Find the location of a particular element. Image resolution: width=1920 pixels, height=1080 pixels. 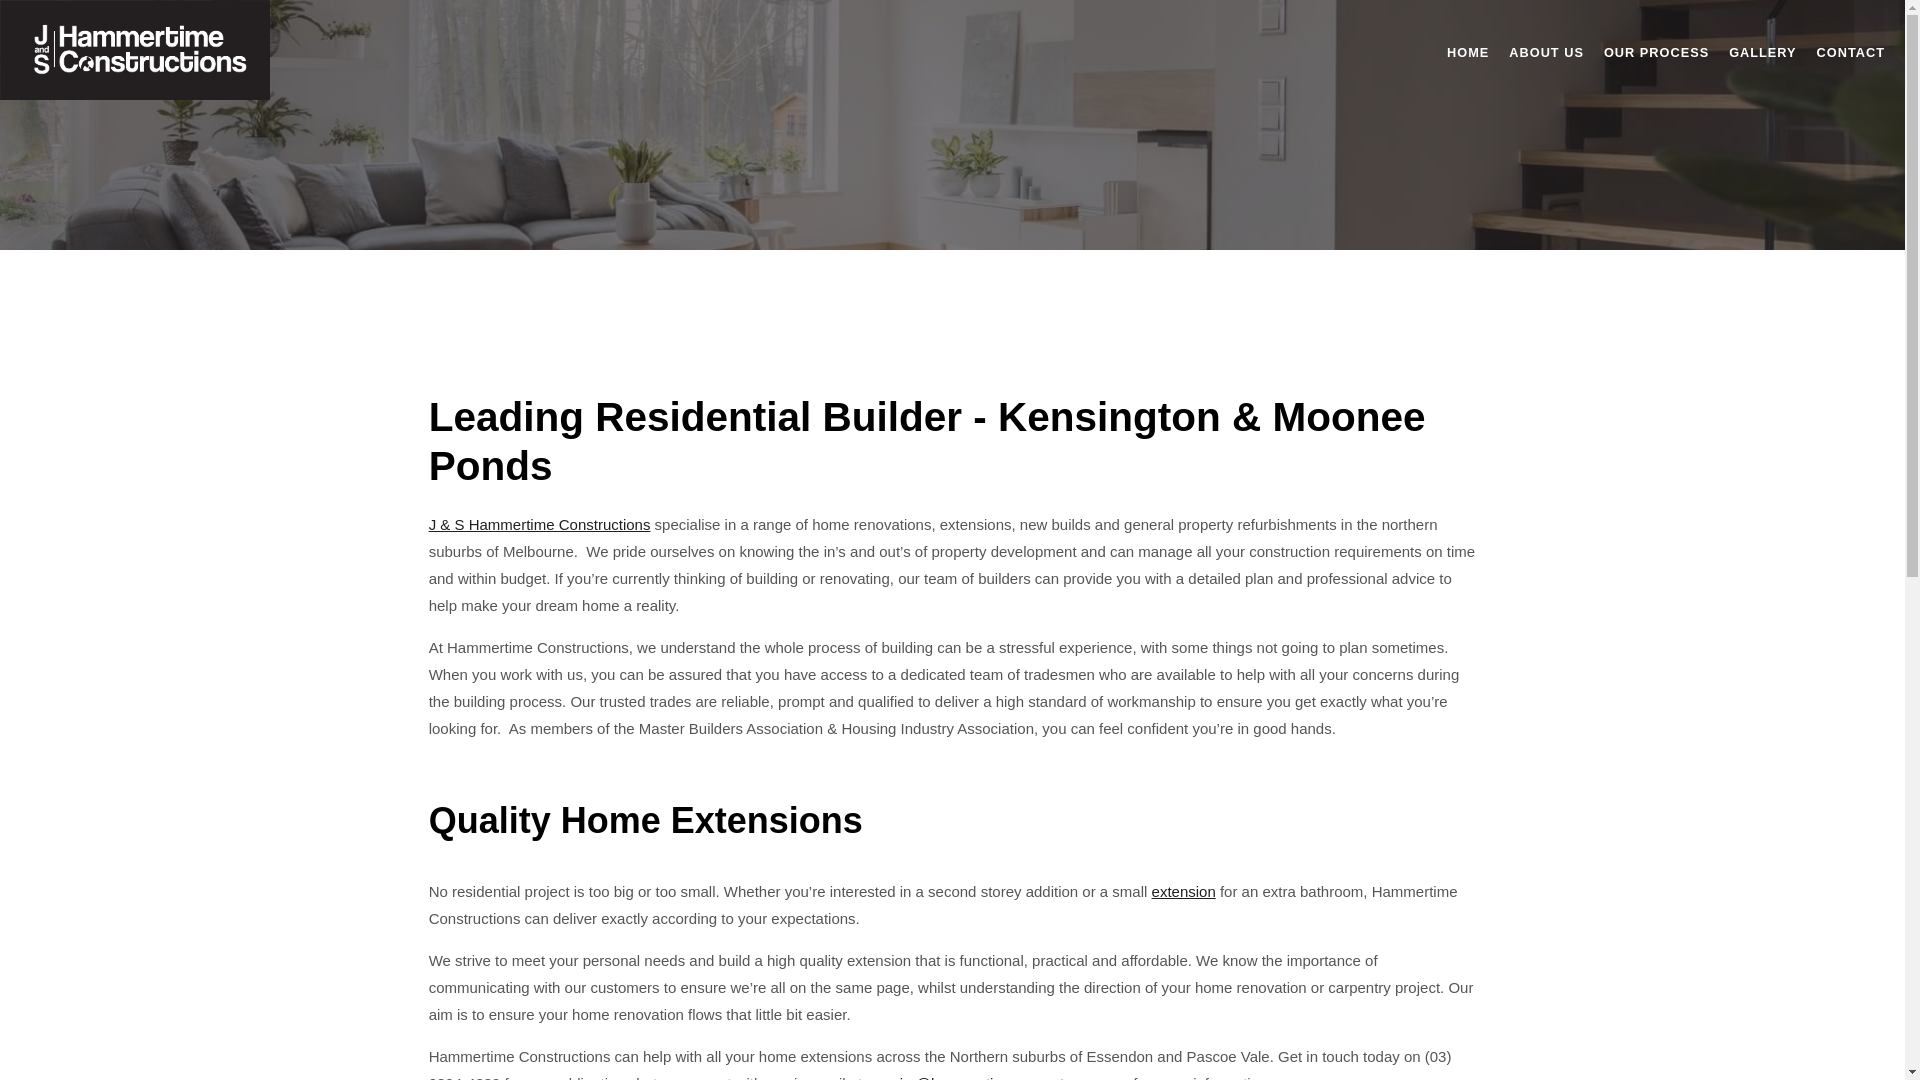

CONTACT is located at coordinates (1851, 52).